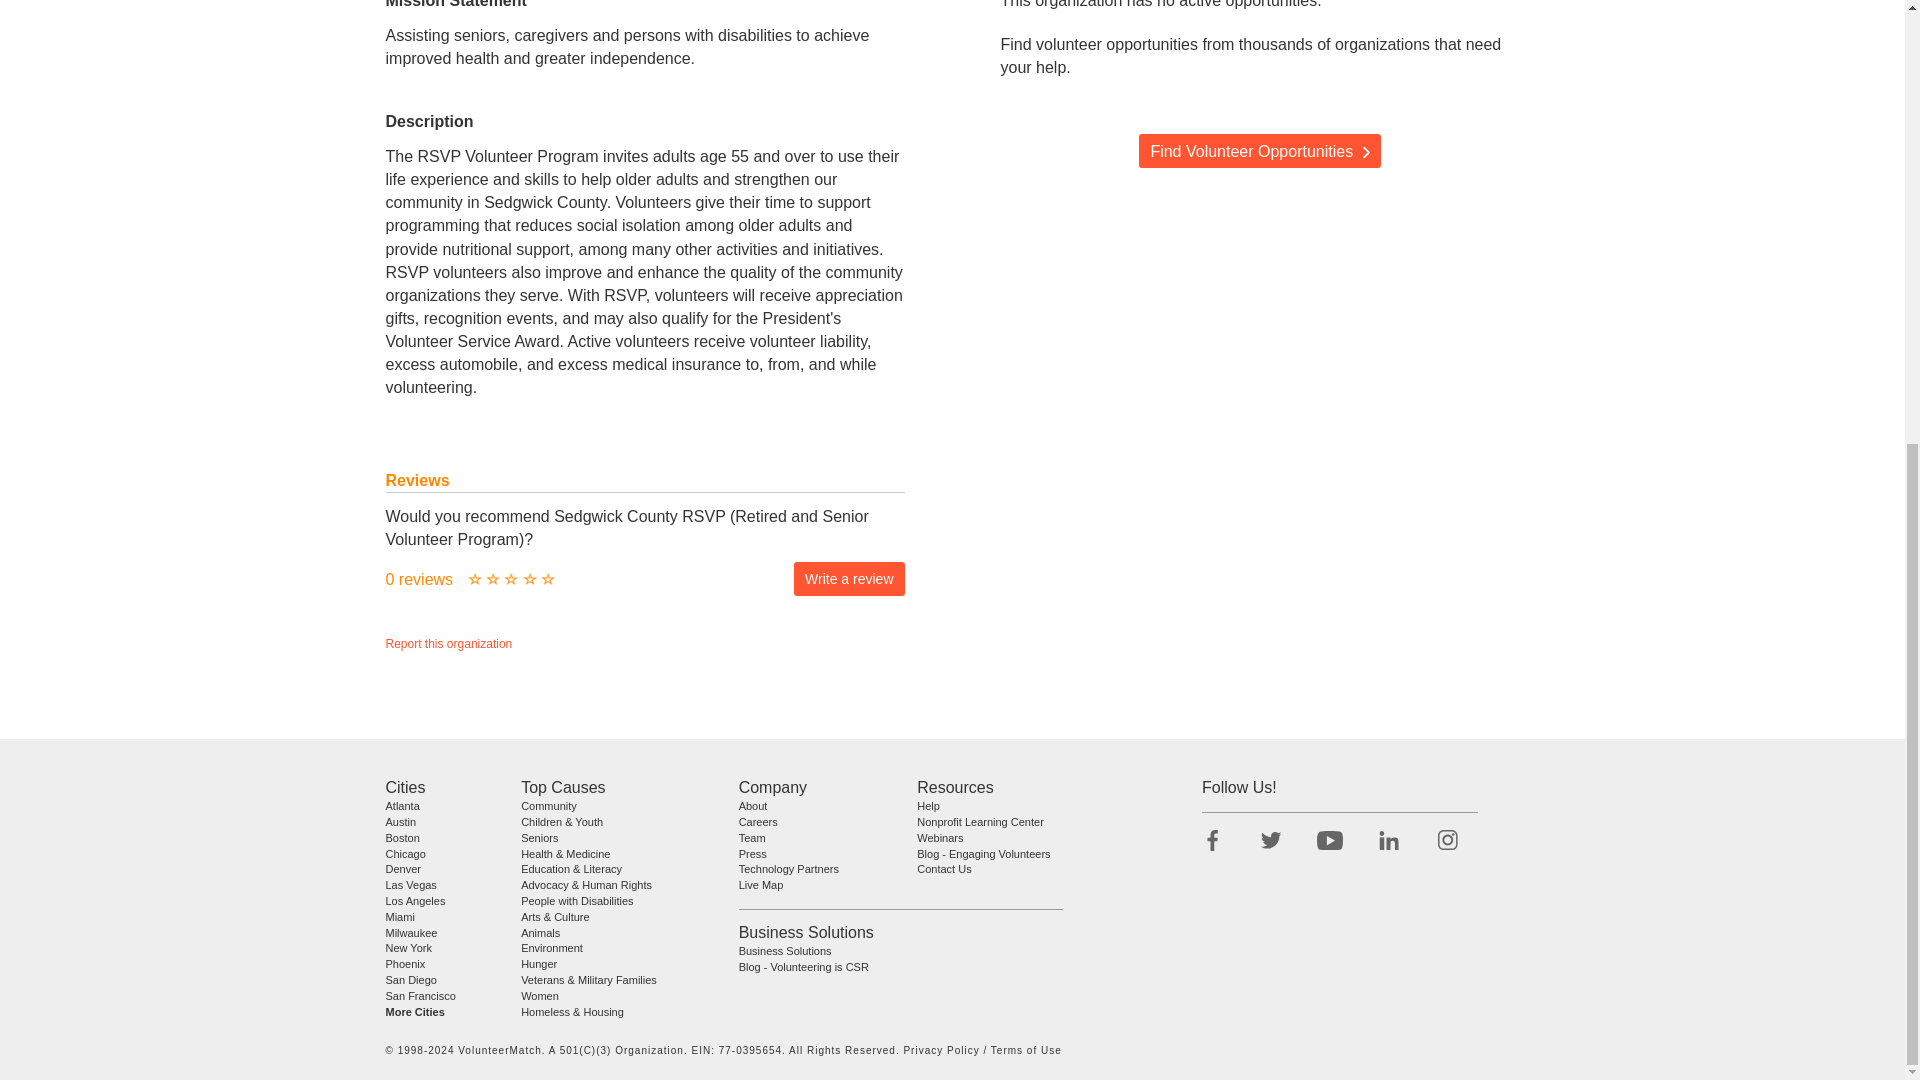 The image size is (1920, 1080). What do you see at coordinates (849, 578) in the screenshot?
I see `Write a review` at bounding box center [849, 578].